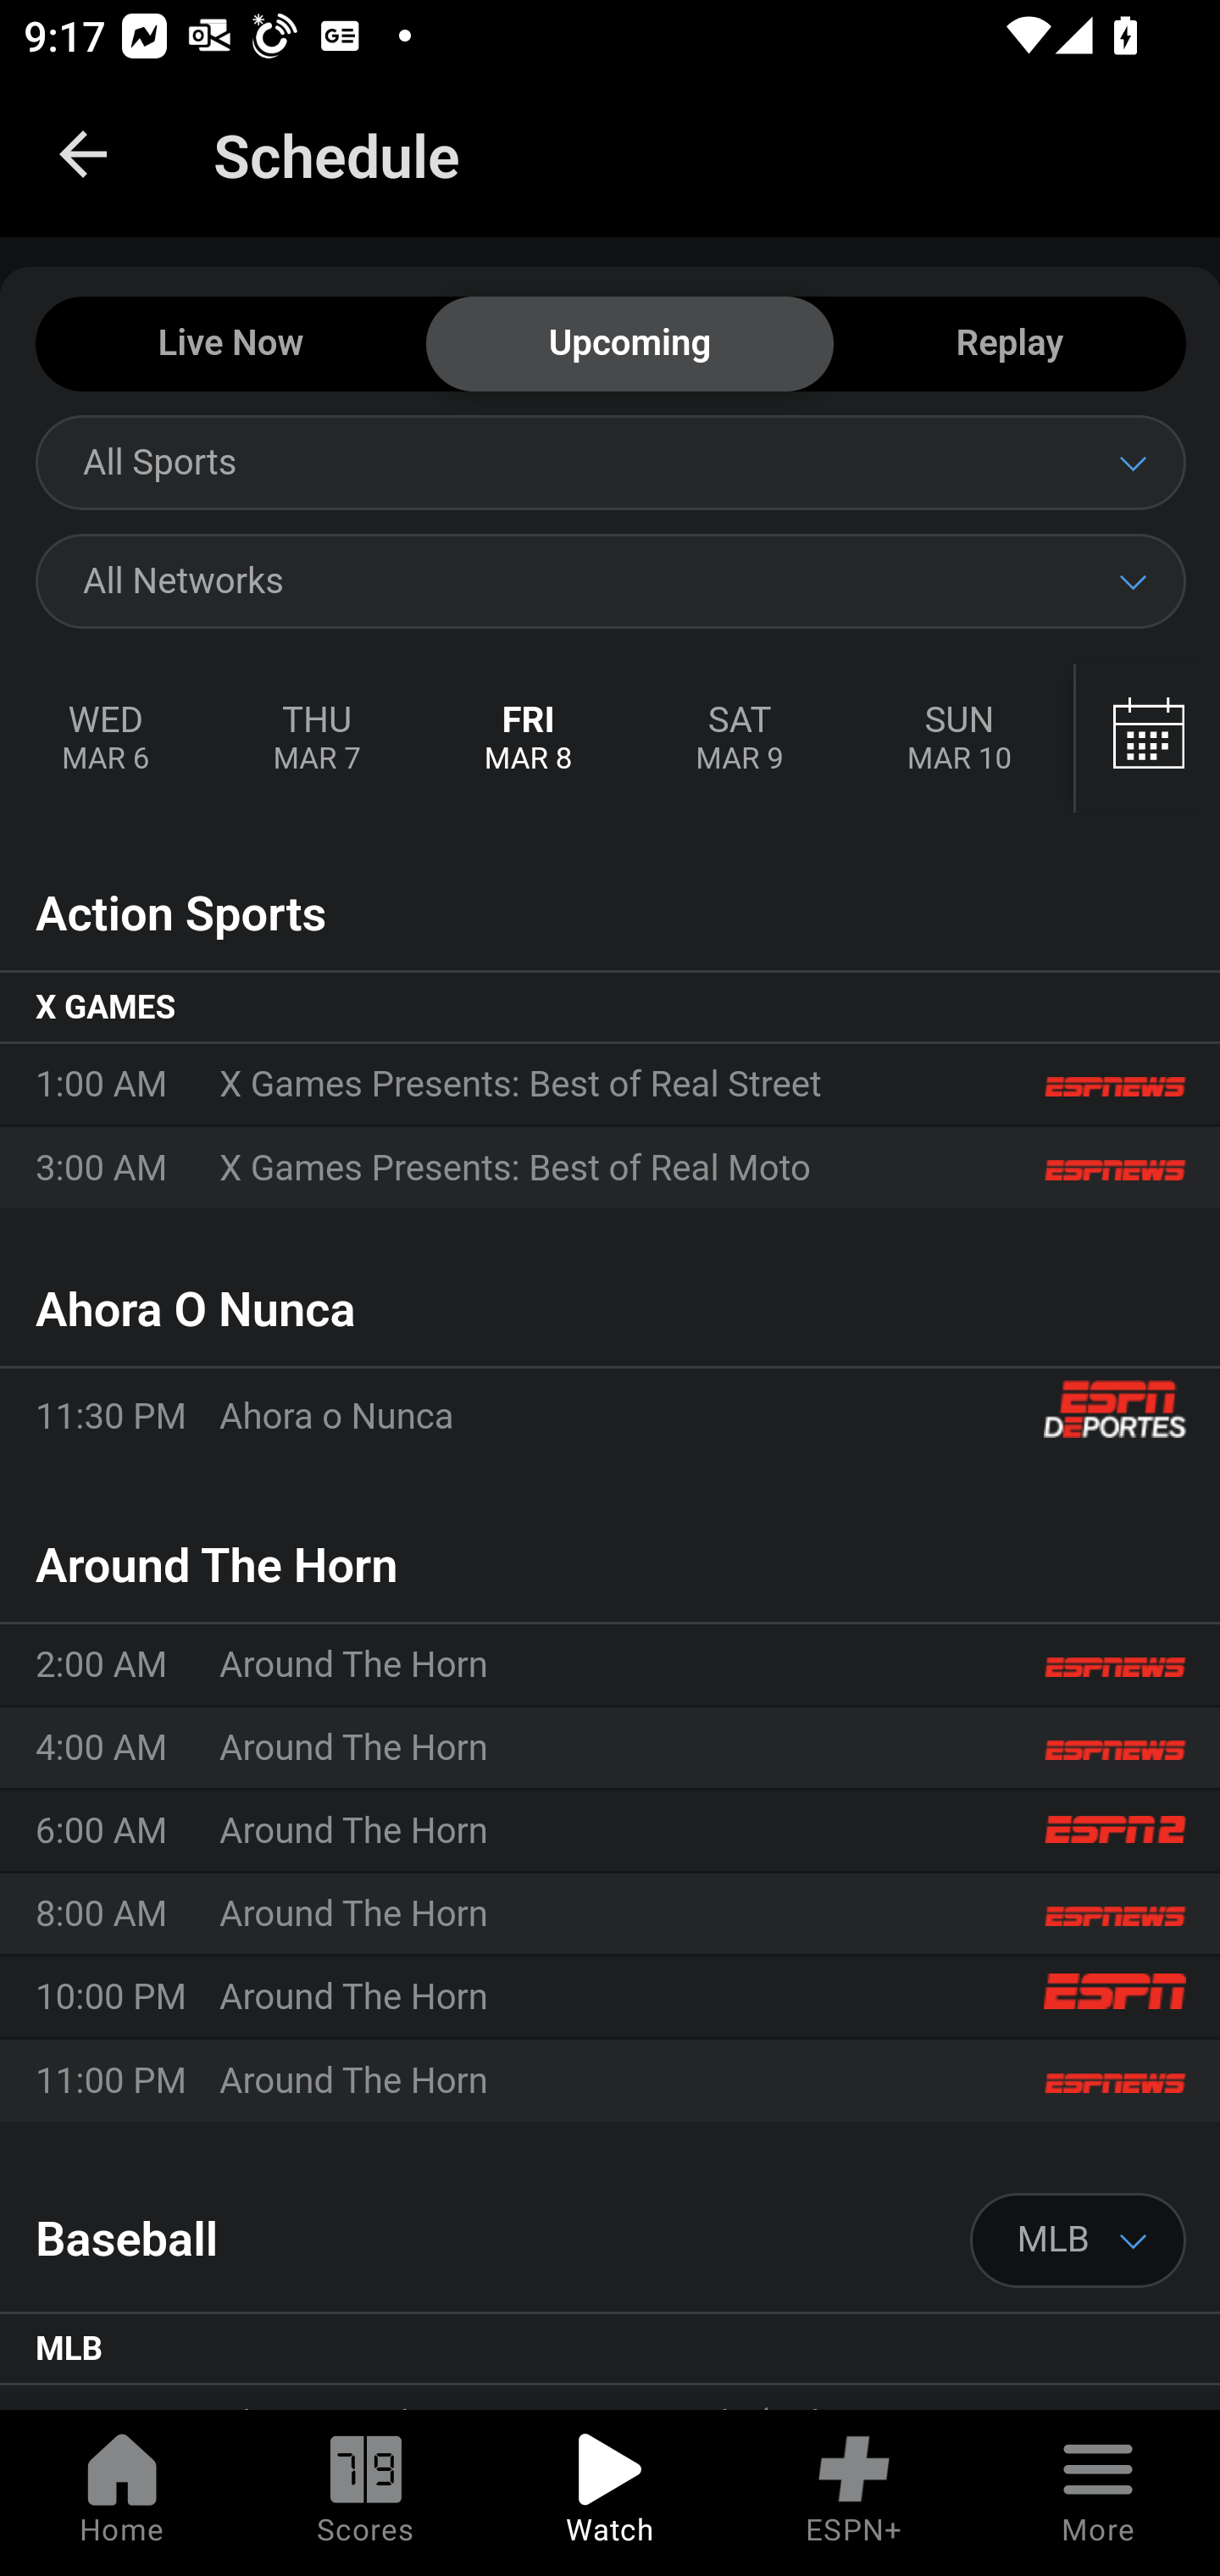 The height and width of the screenshot is (2576, 1220). What do you see at coordinates (316, 739) in the screenshot?
I see `THU MAR 7` at bounding box center [316, 739].